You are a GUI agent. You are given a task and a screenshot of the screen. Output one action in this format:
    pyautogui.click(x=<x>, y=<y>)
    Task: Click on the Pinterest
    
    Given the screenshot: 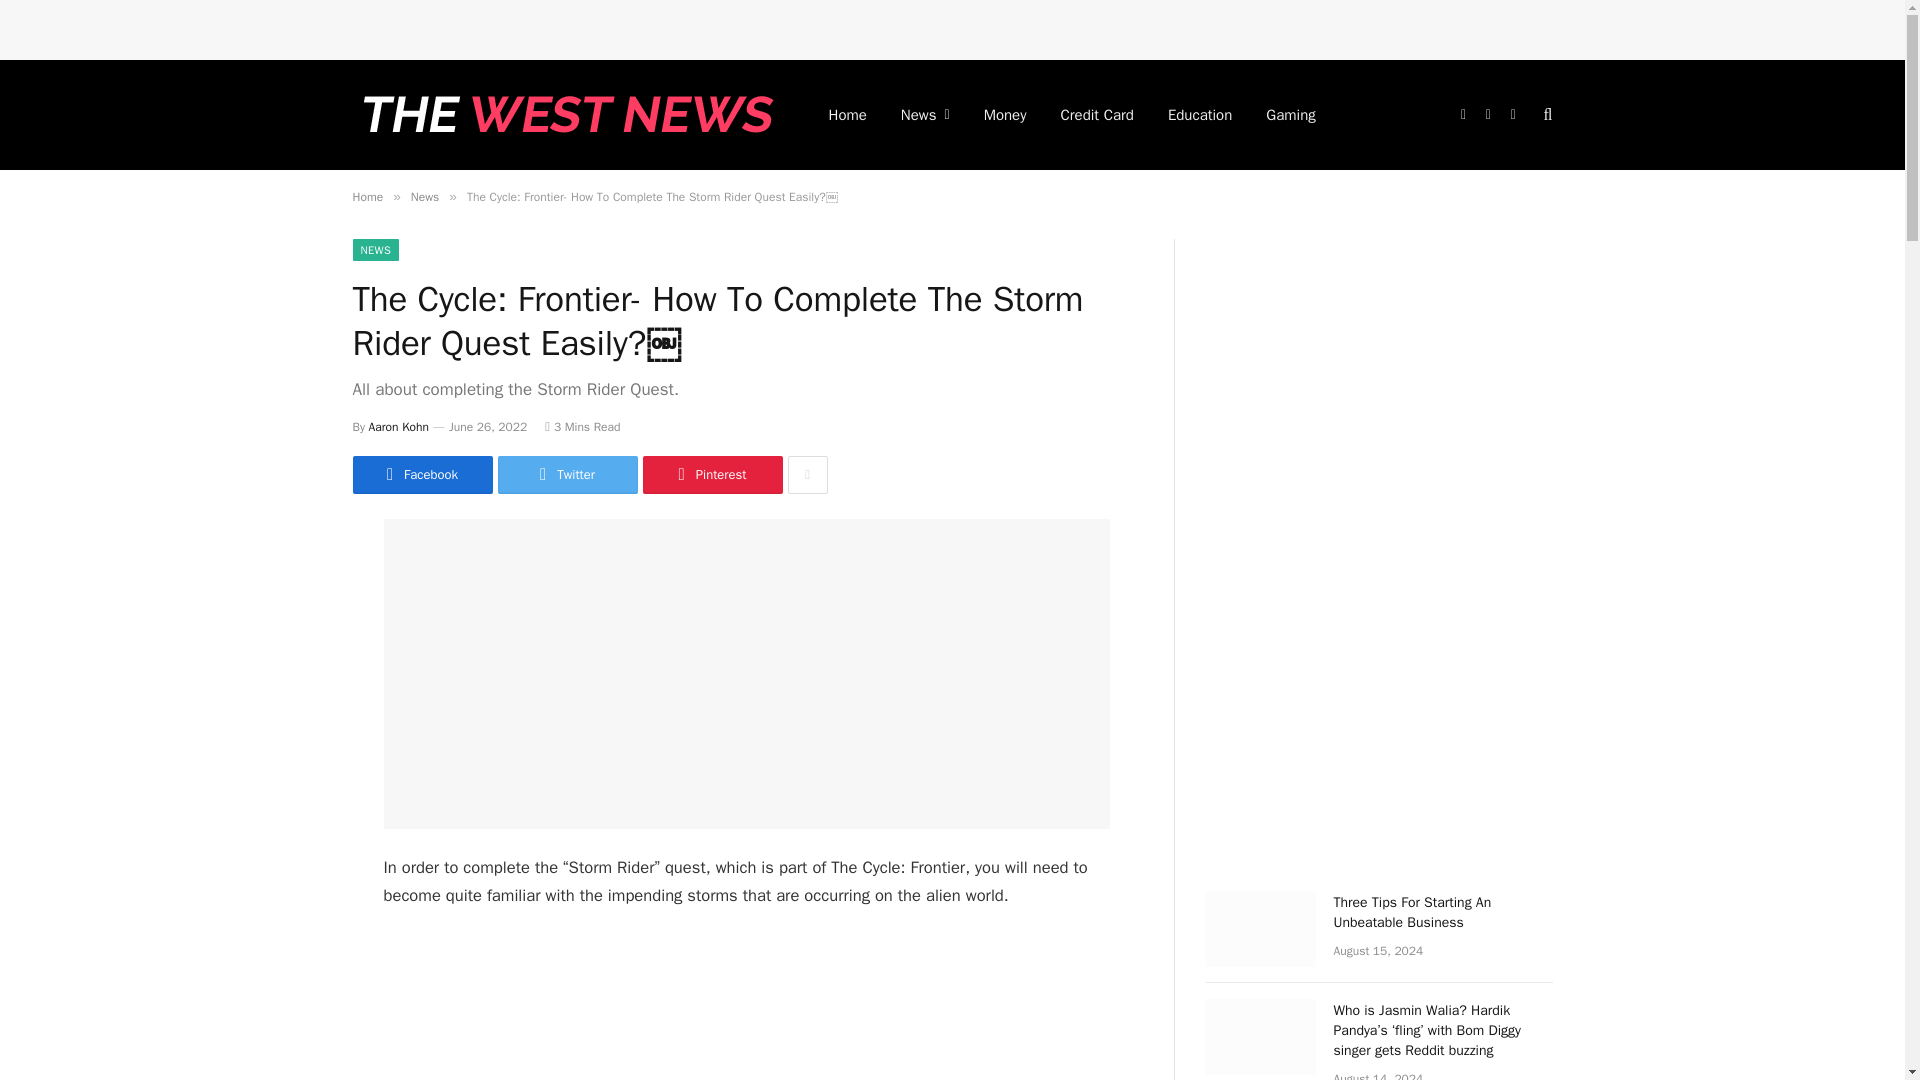 What is the action you would take?
    pyautogui.click(x=711, y=474)
    